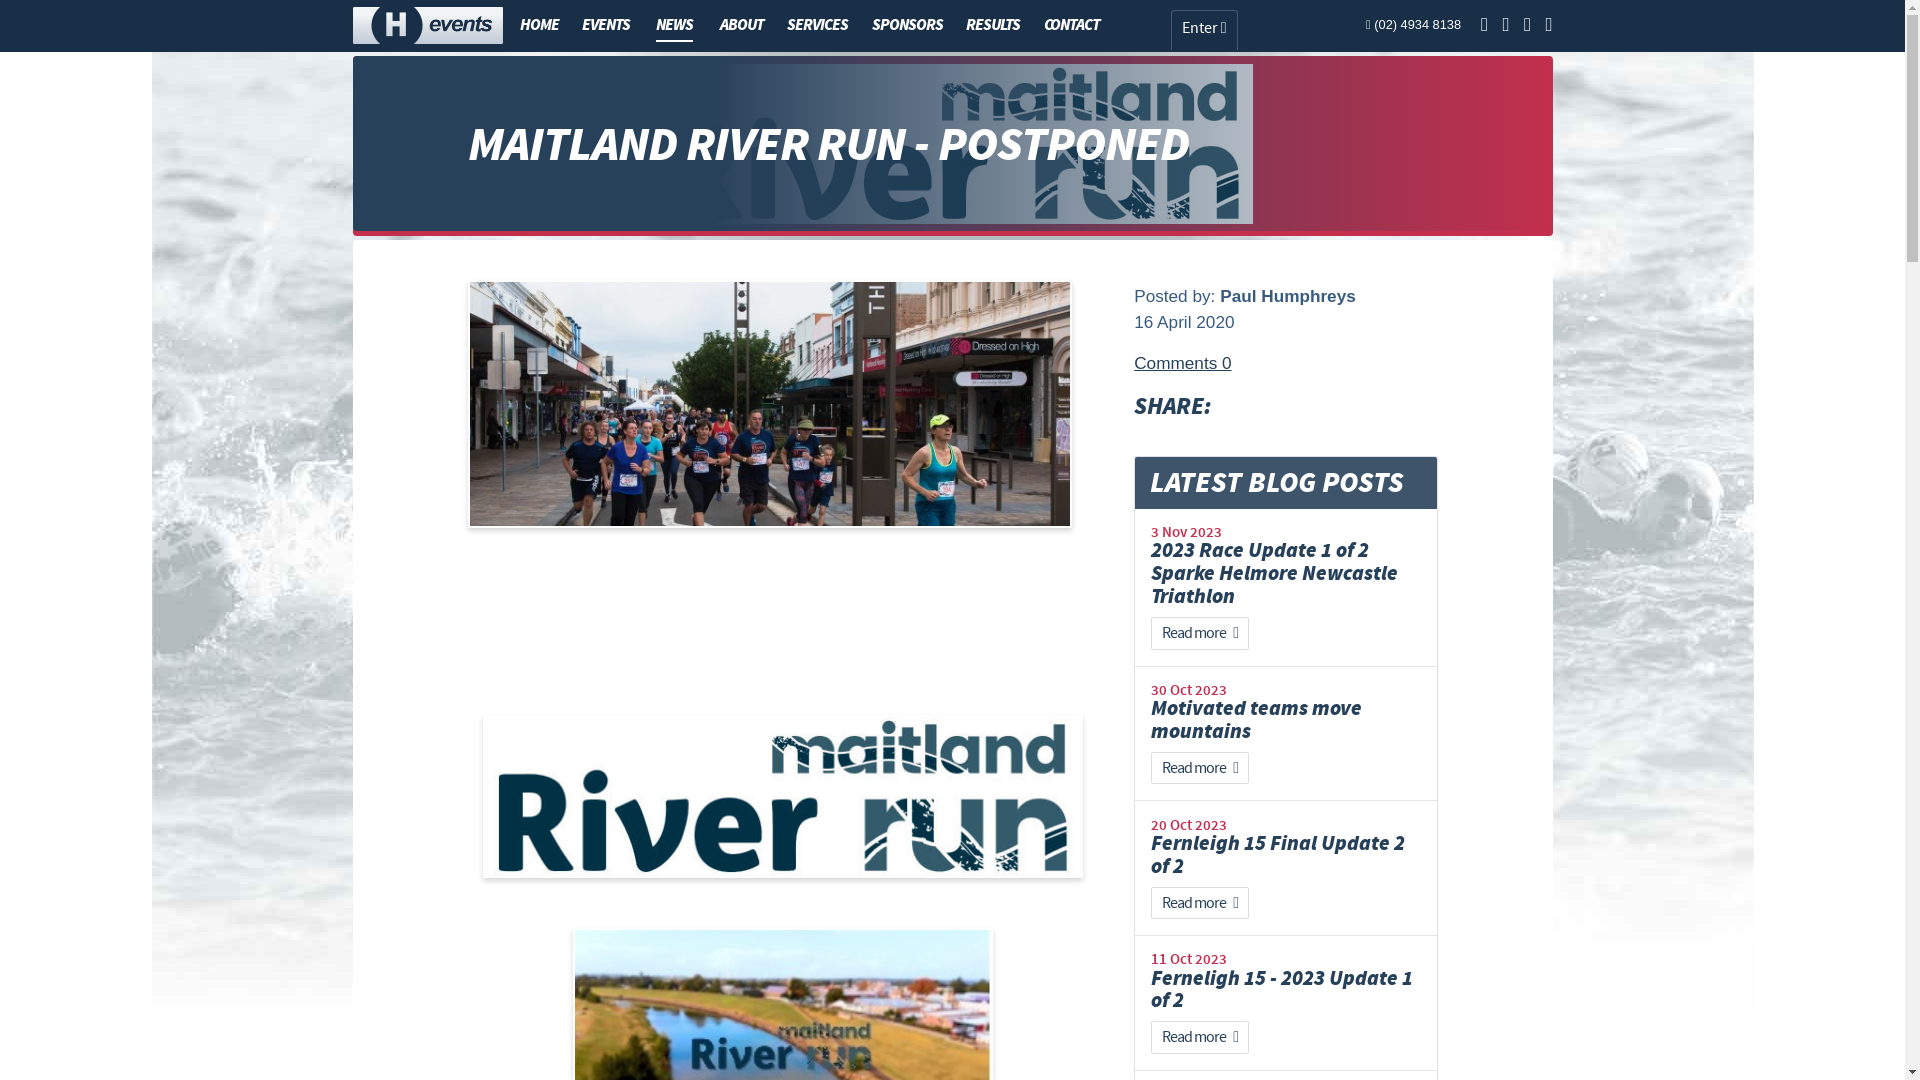 The width and height of the screenshot is (1920, 1080). Describe the element at coordinates (1200, 904) in the screenshot. I see `Read more` at that location.